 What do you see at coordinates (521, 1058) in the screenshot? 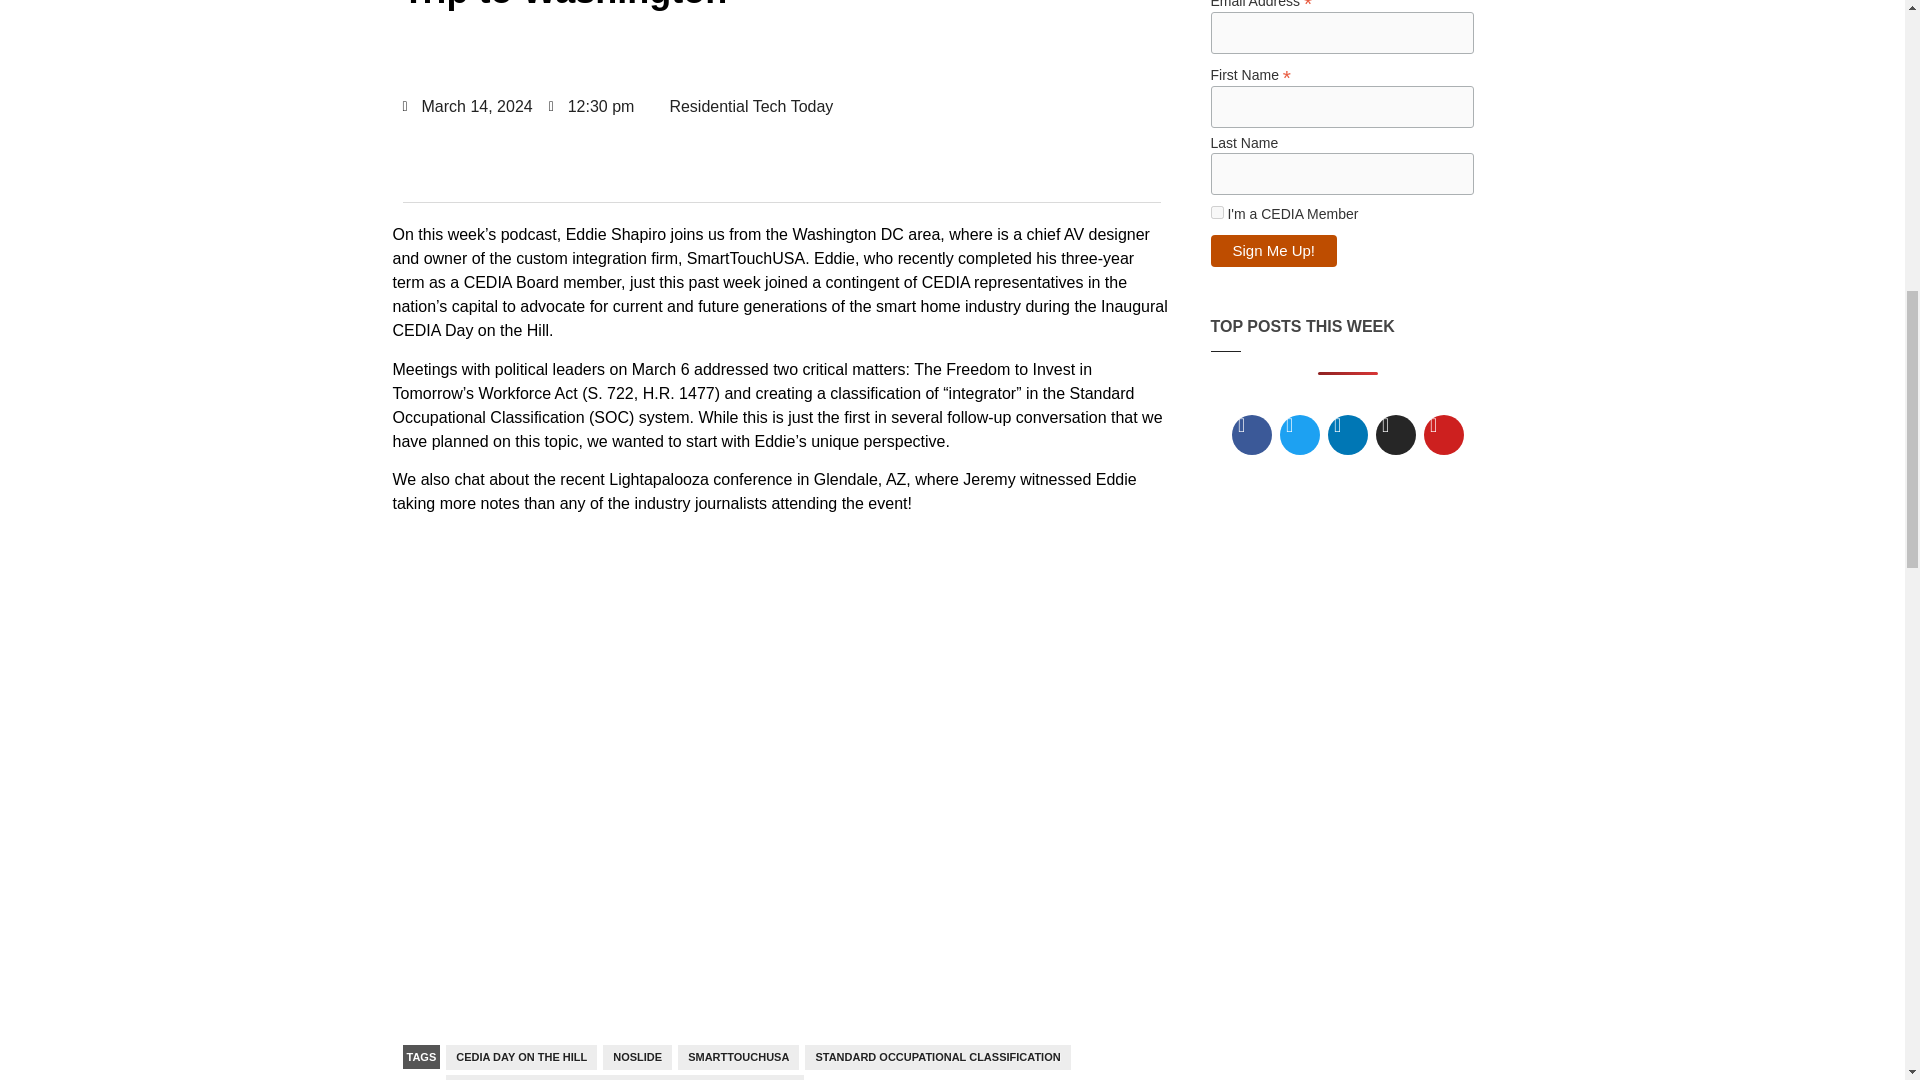
I see `CEDIA DAY ON THE HILL` at bounding box center [521, 1058].